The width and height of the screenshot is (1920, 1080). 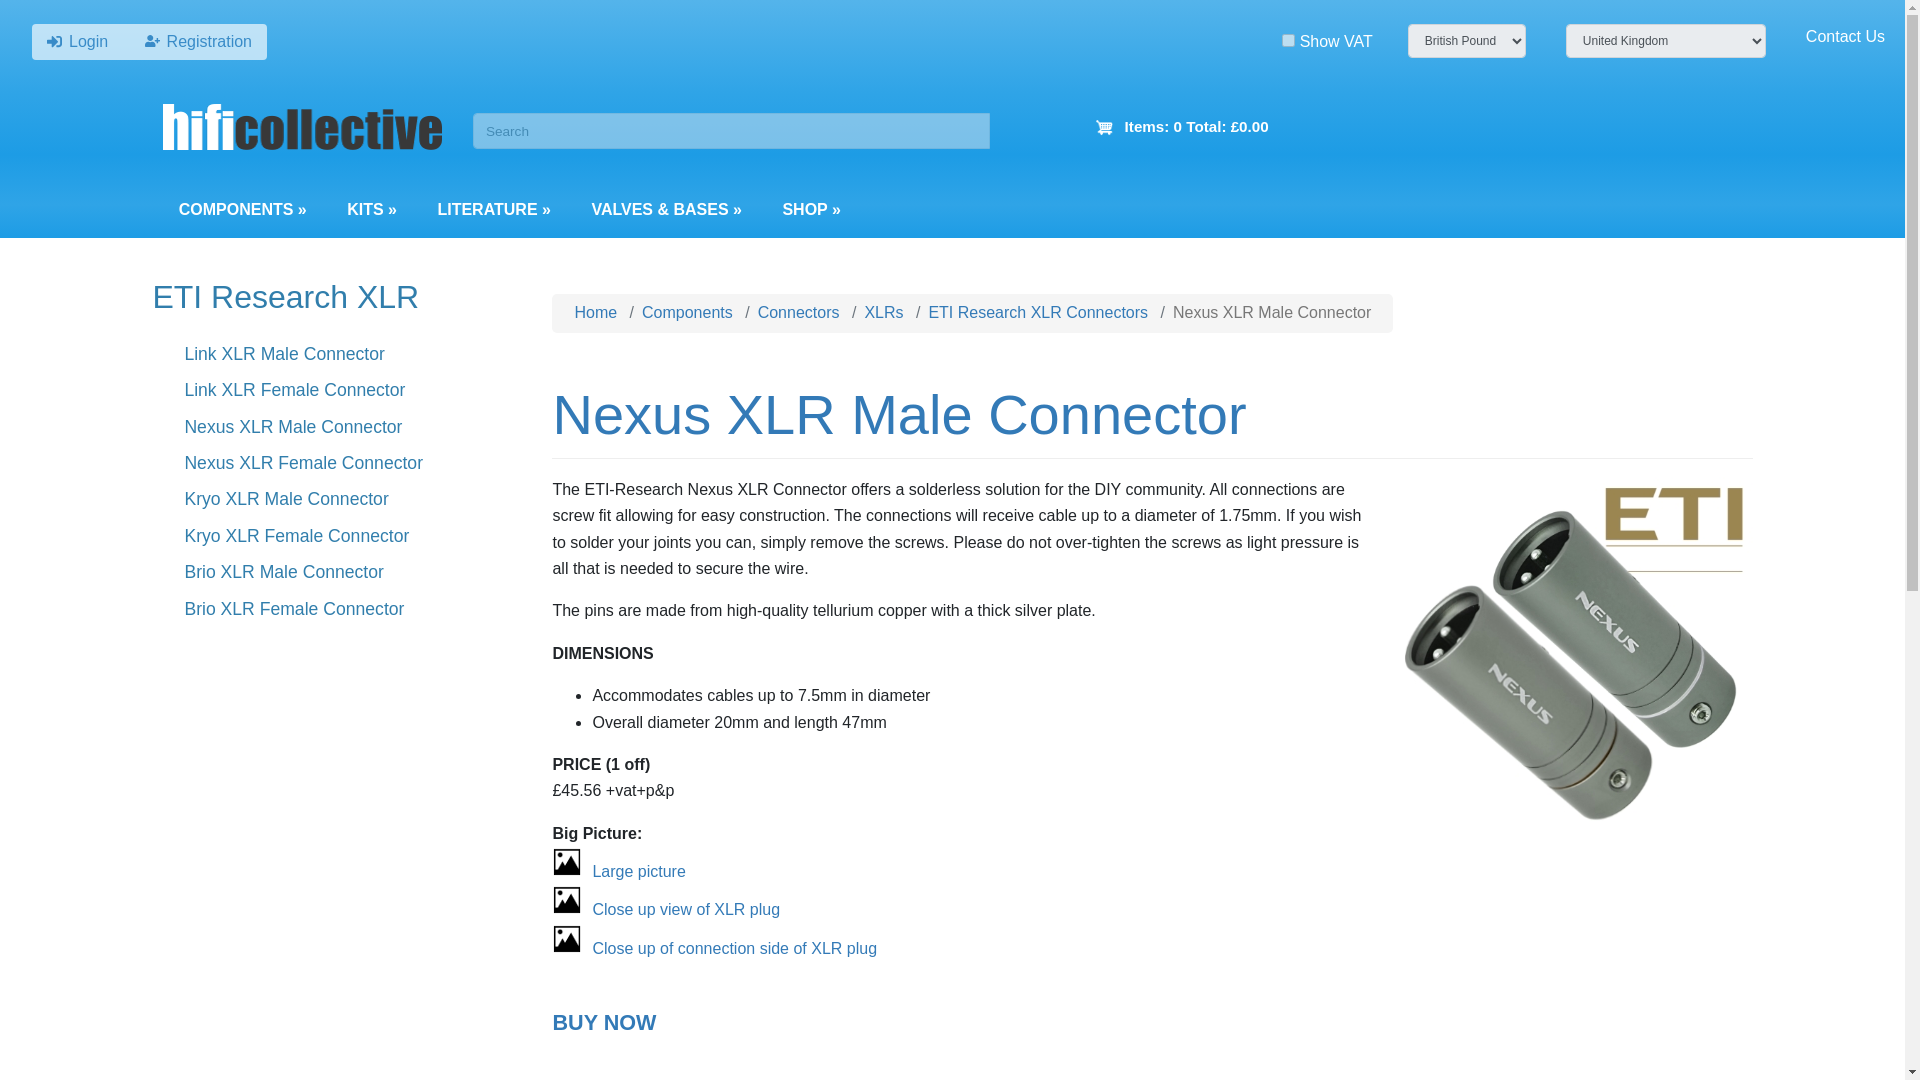 I want to click on Submit, so click(x=38, y=20).